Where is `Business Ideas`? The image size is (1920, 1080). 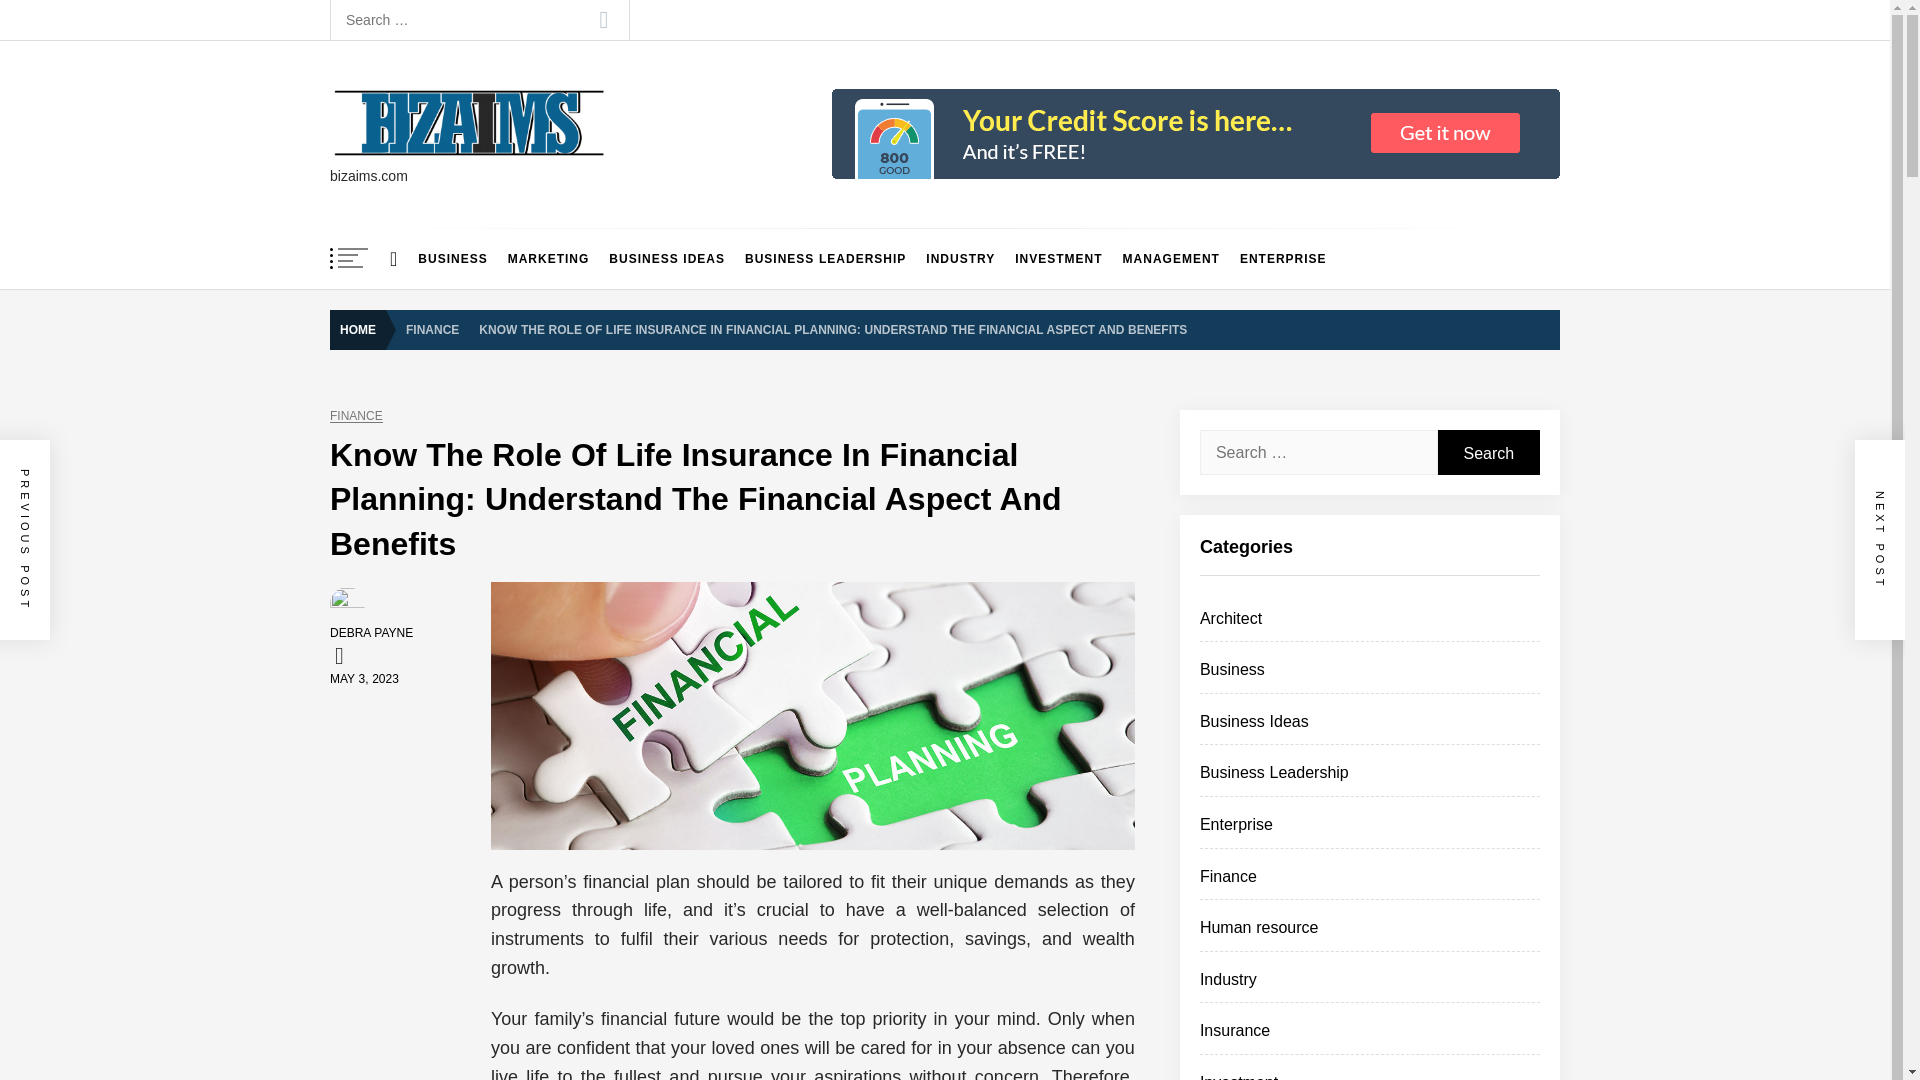
Business Ideas is located at coordinates (1254, 721).